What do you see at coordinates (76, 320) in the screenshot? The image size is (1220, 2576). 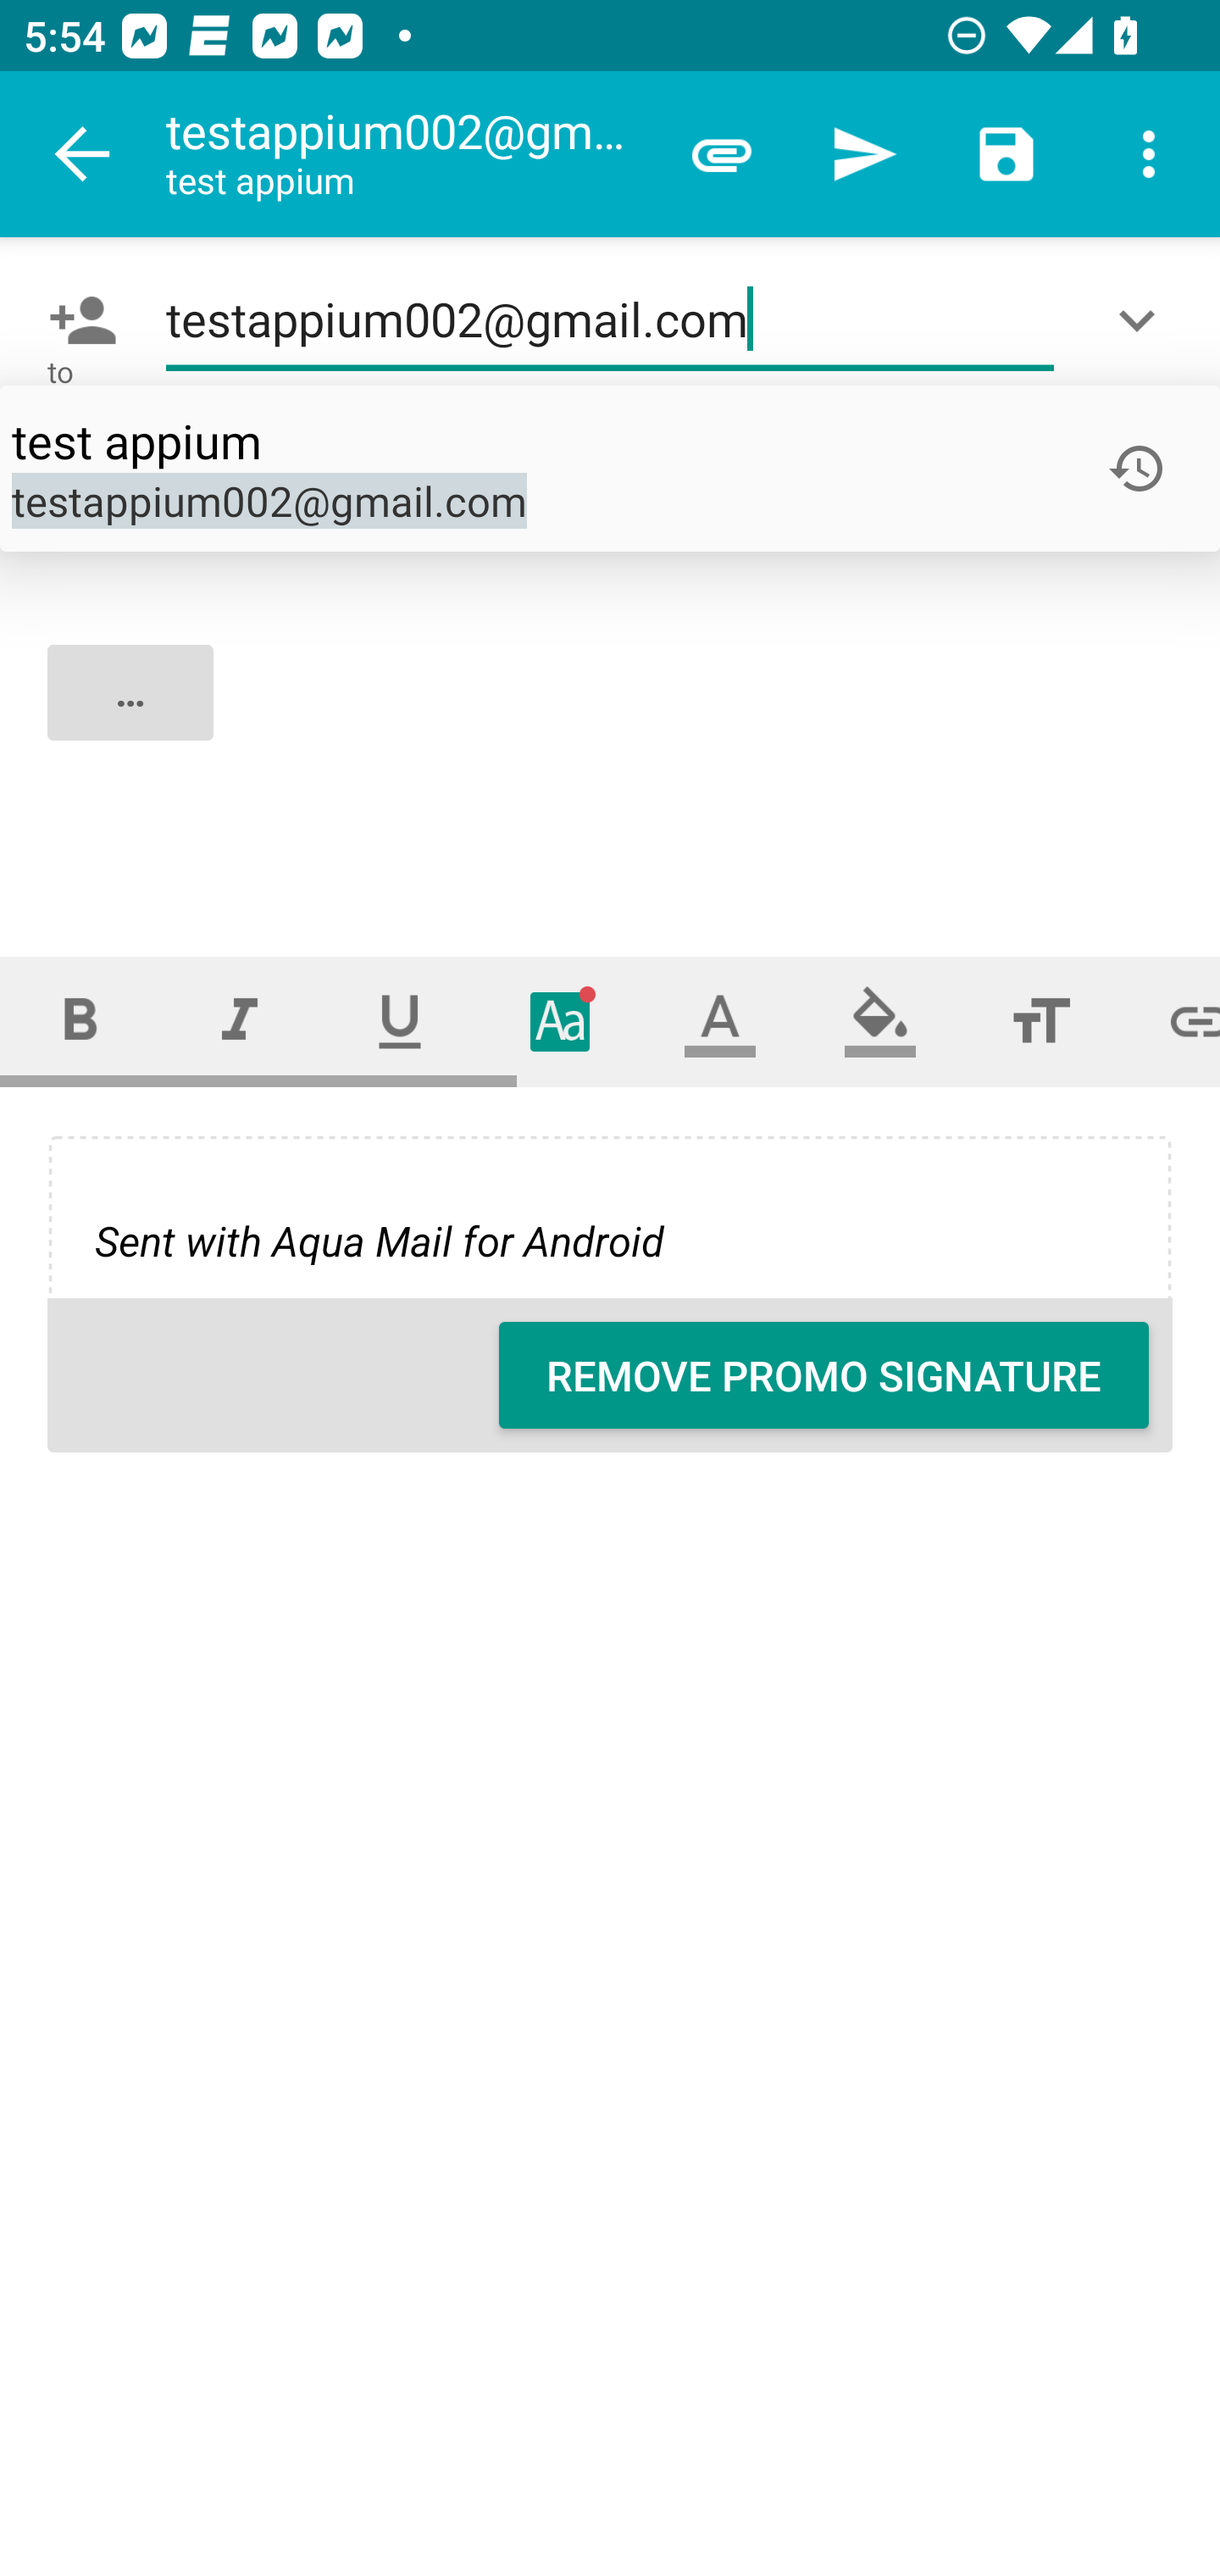 I see `Pick contact: To` at bounding box center [76, 320].